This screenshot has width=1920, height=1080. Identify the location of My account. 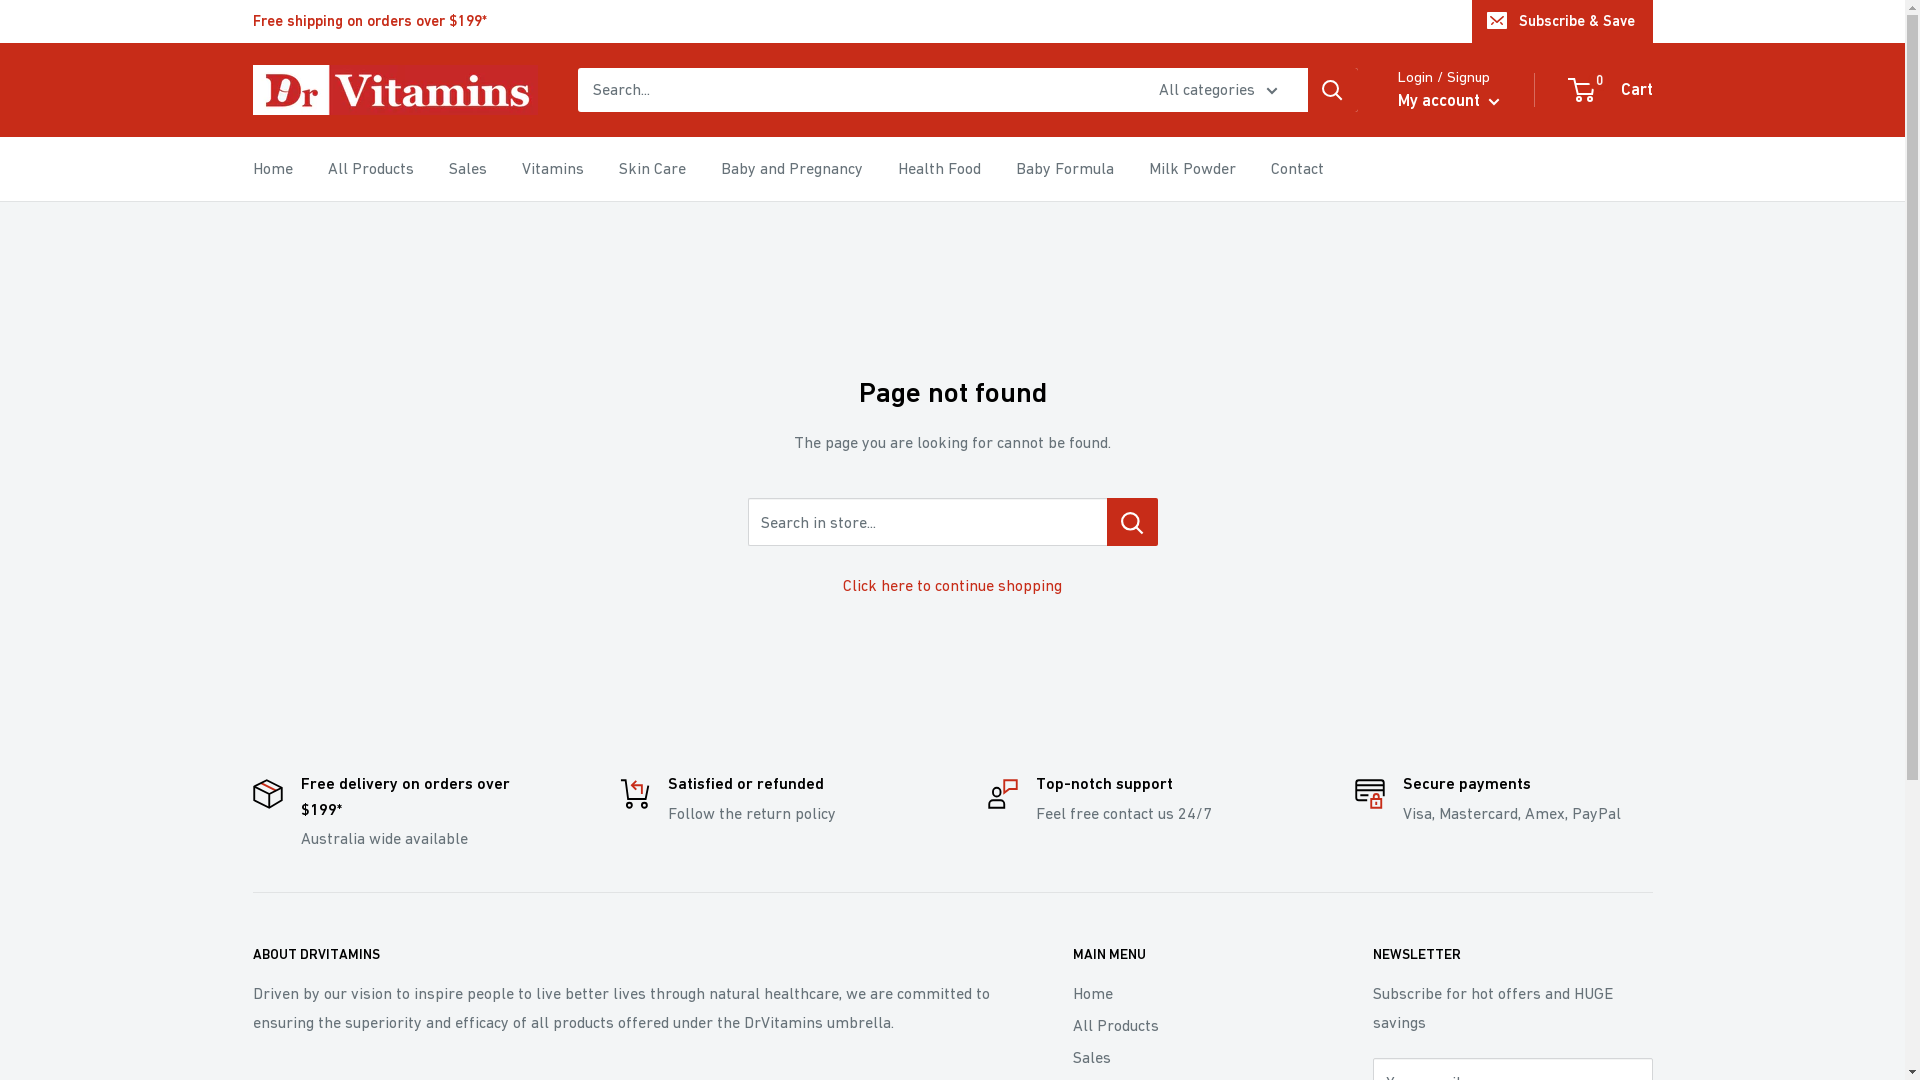
(1449, 101).